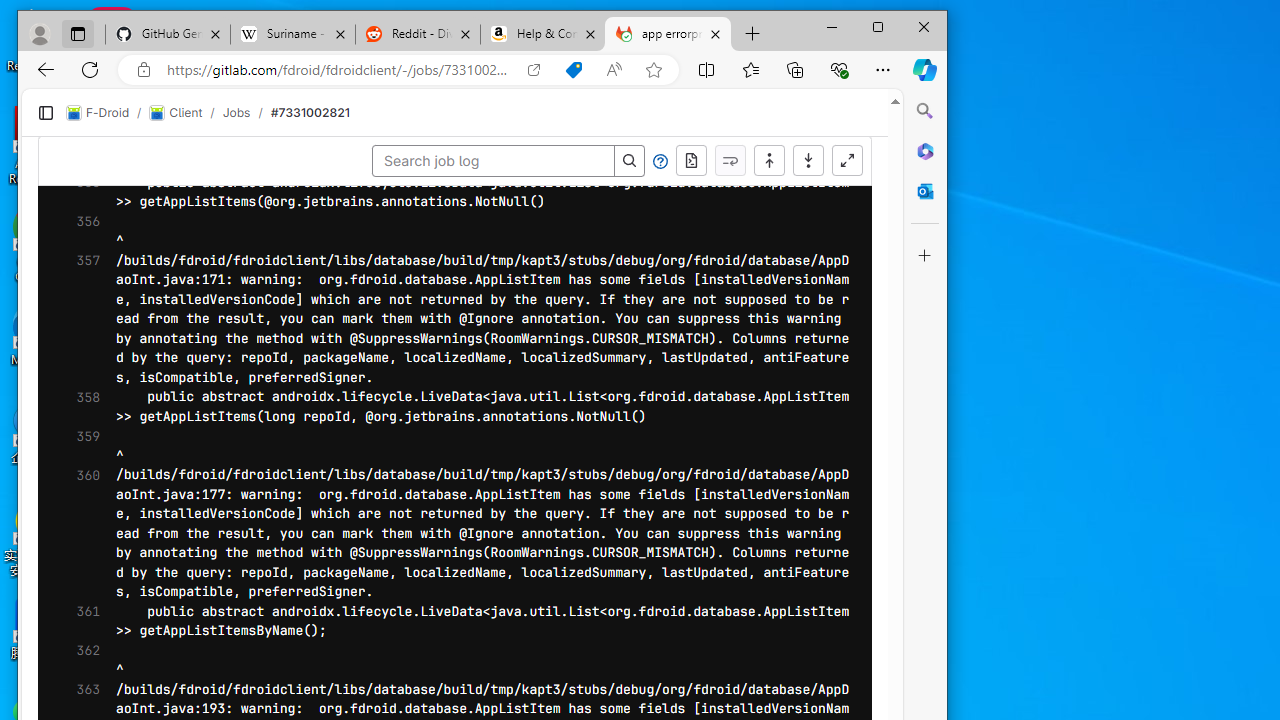 This screenshot has height=720, width=1280. What do you see at coordinates (292, 34) in the screenshot?
I see `Suriname - Wikipedia` at bounding box center [292, 34].